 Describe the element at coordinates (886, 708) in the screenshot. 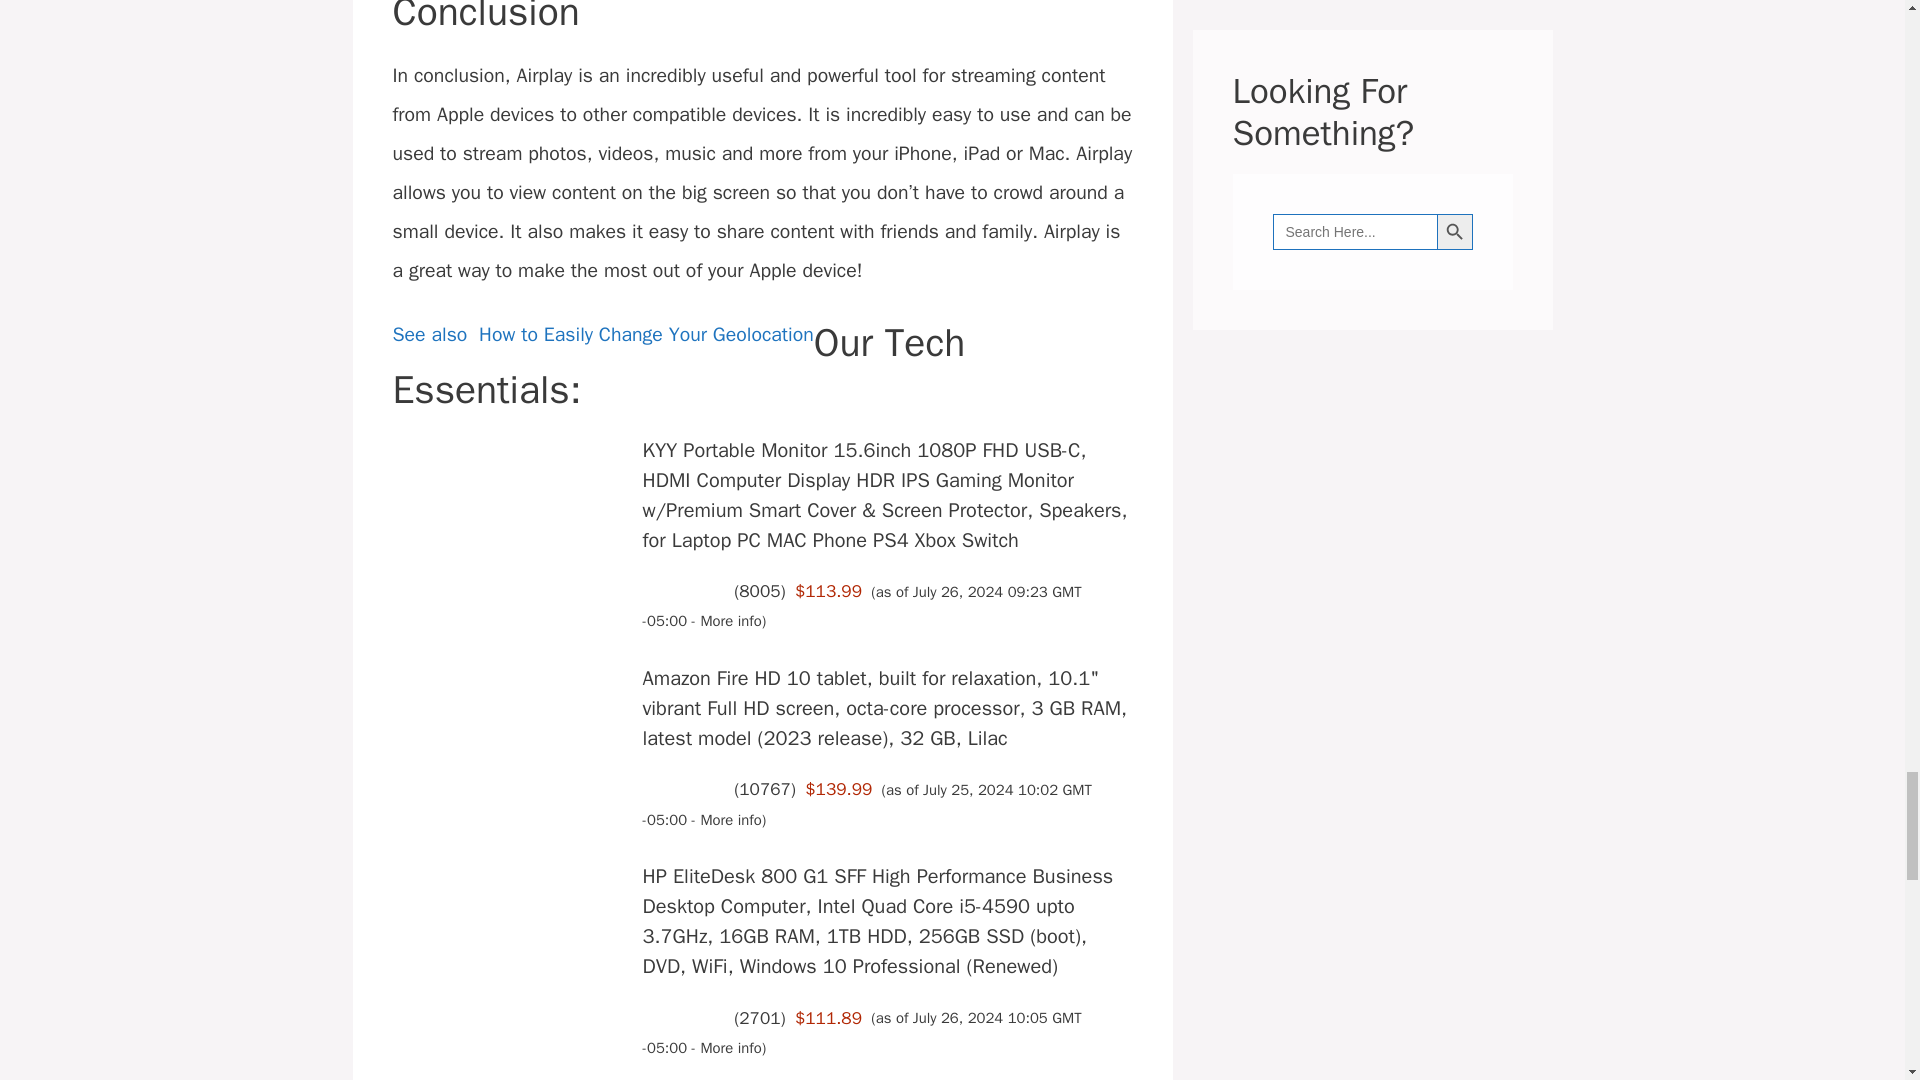

I see `Amazon Fire HD 10 tablet, built for relaxation, 10.1` at that location.